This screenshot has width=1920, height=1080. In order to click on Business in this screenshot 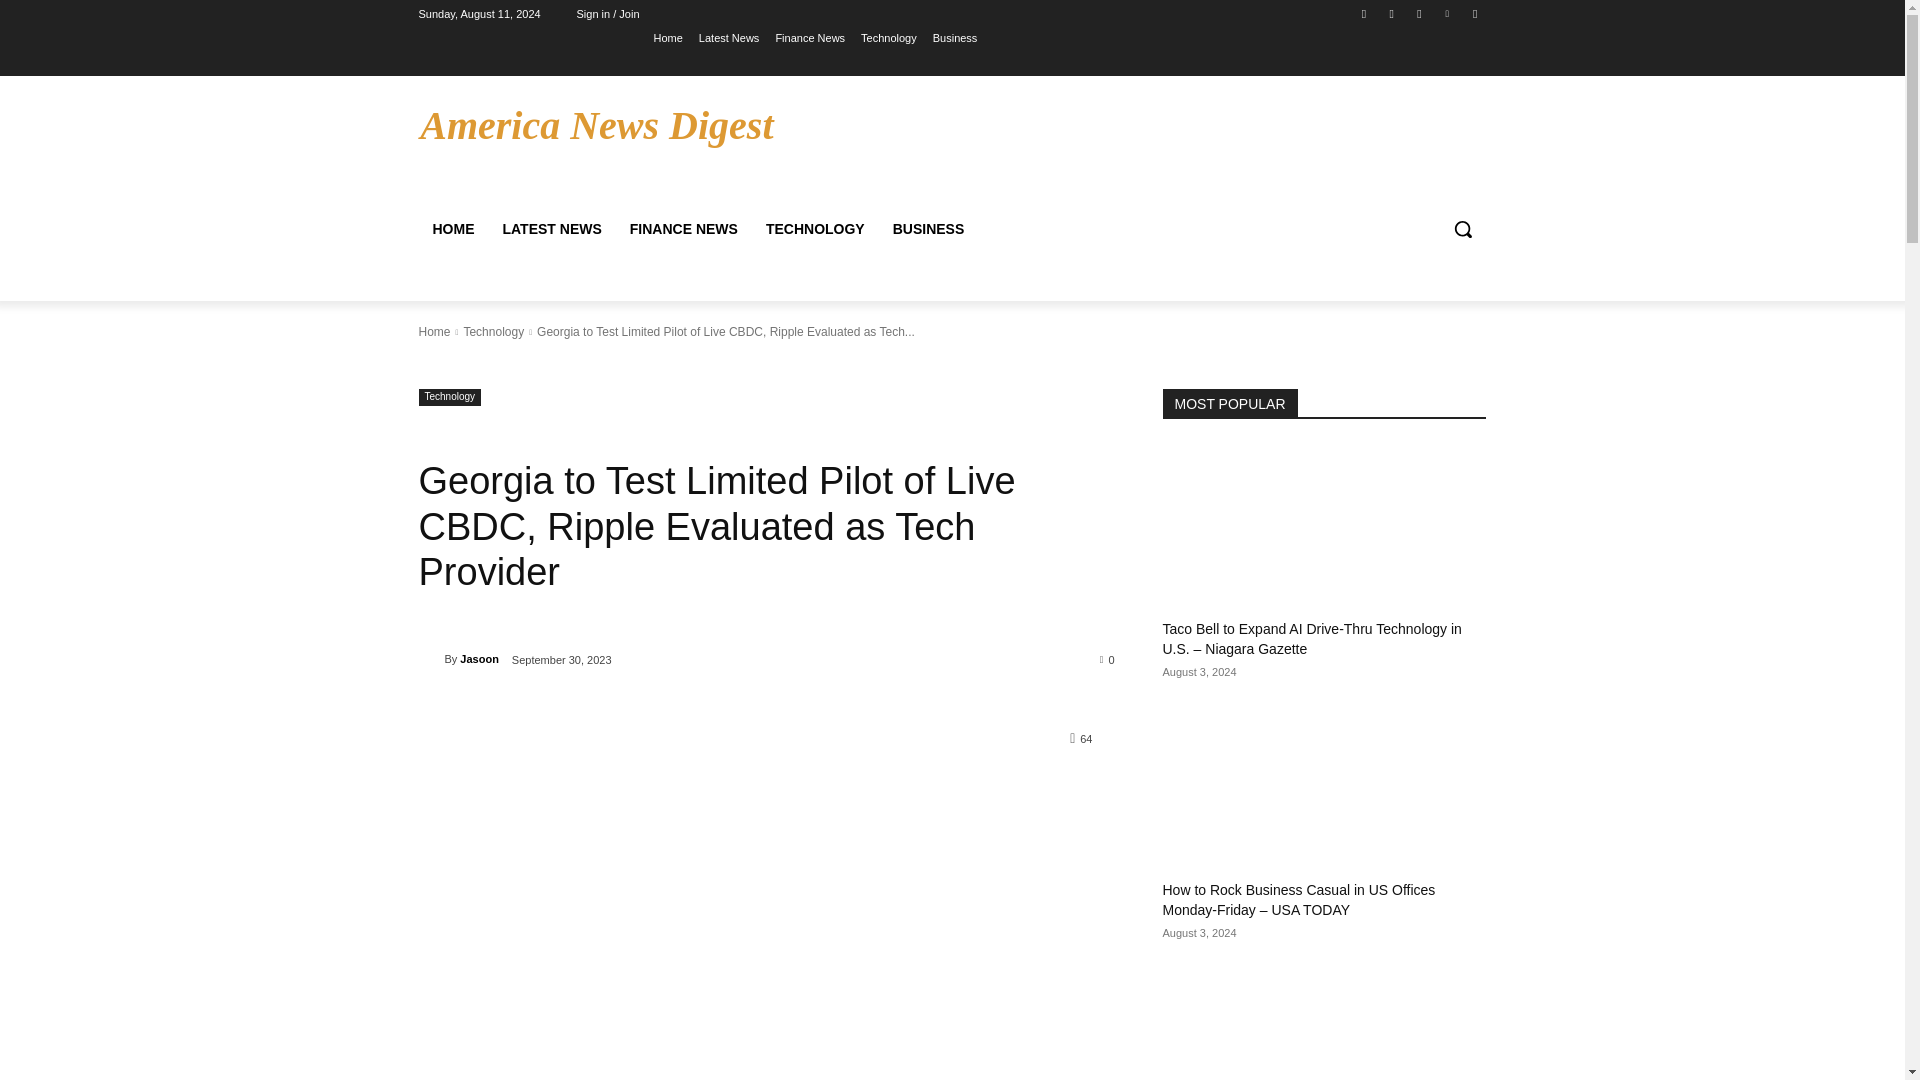, I will do `click(955, 37)`.